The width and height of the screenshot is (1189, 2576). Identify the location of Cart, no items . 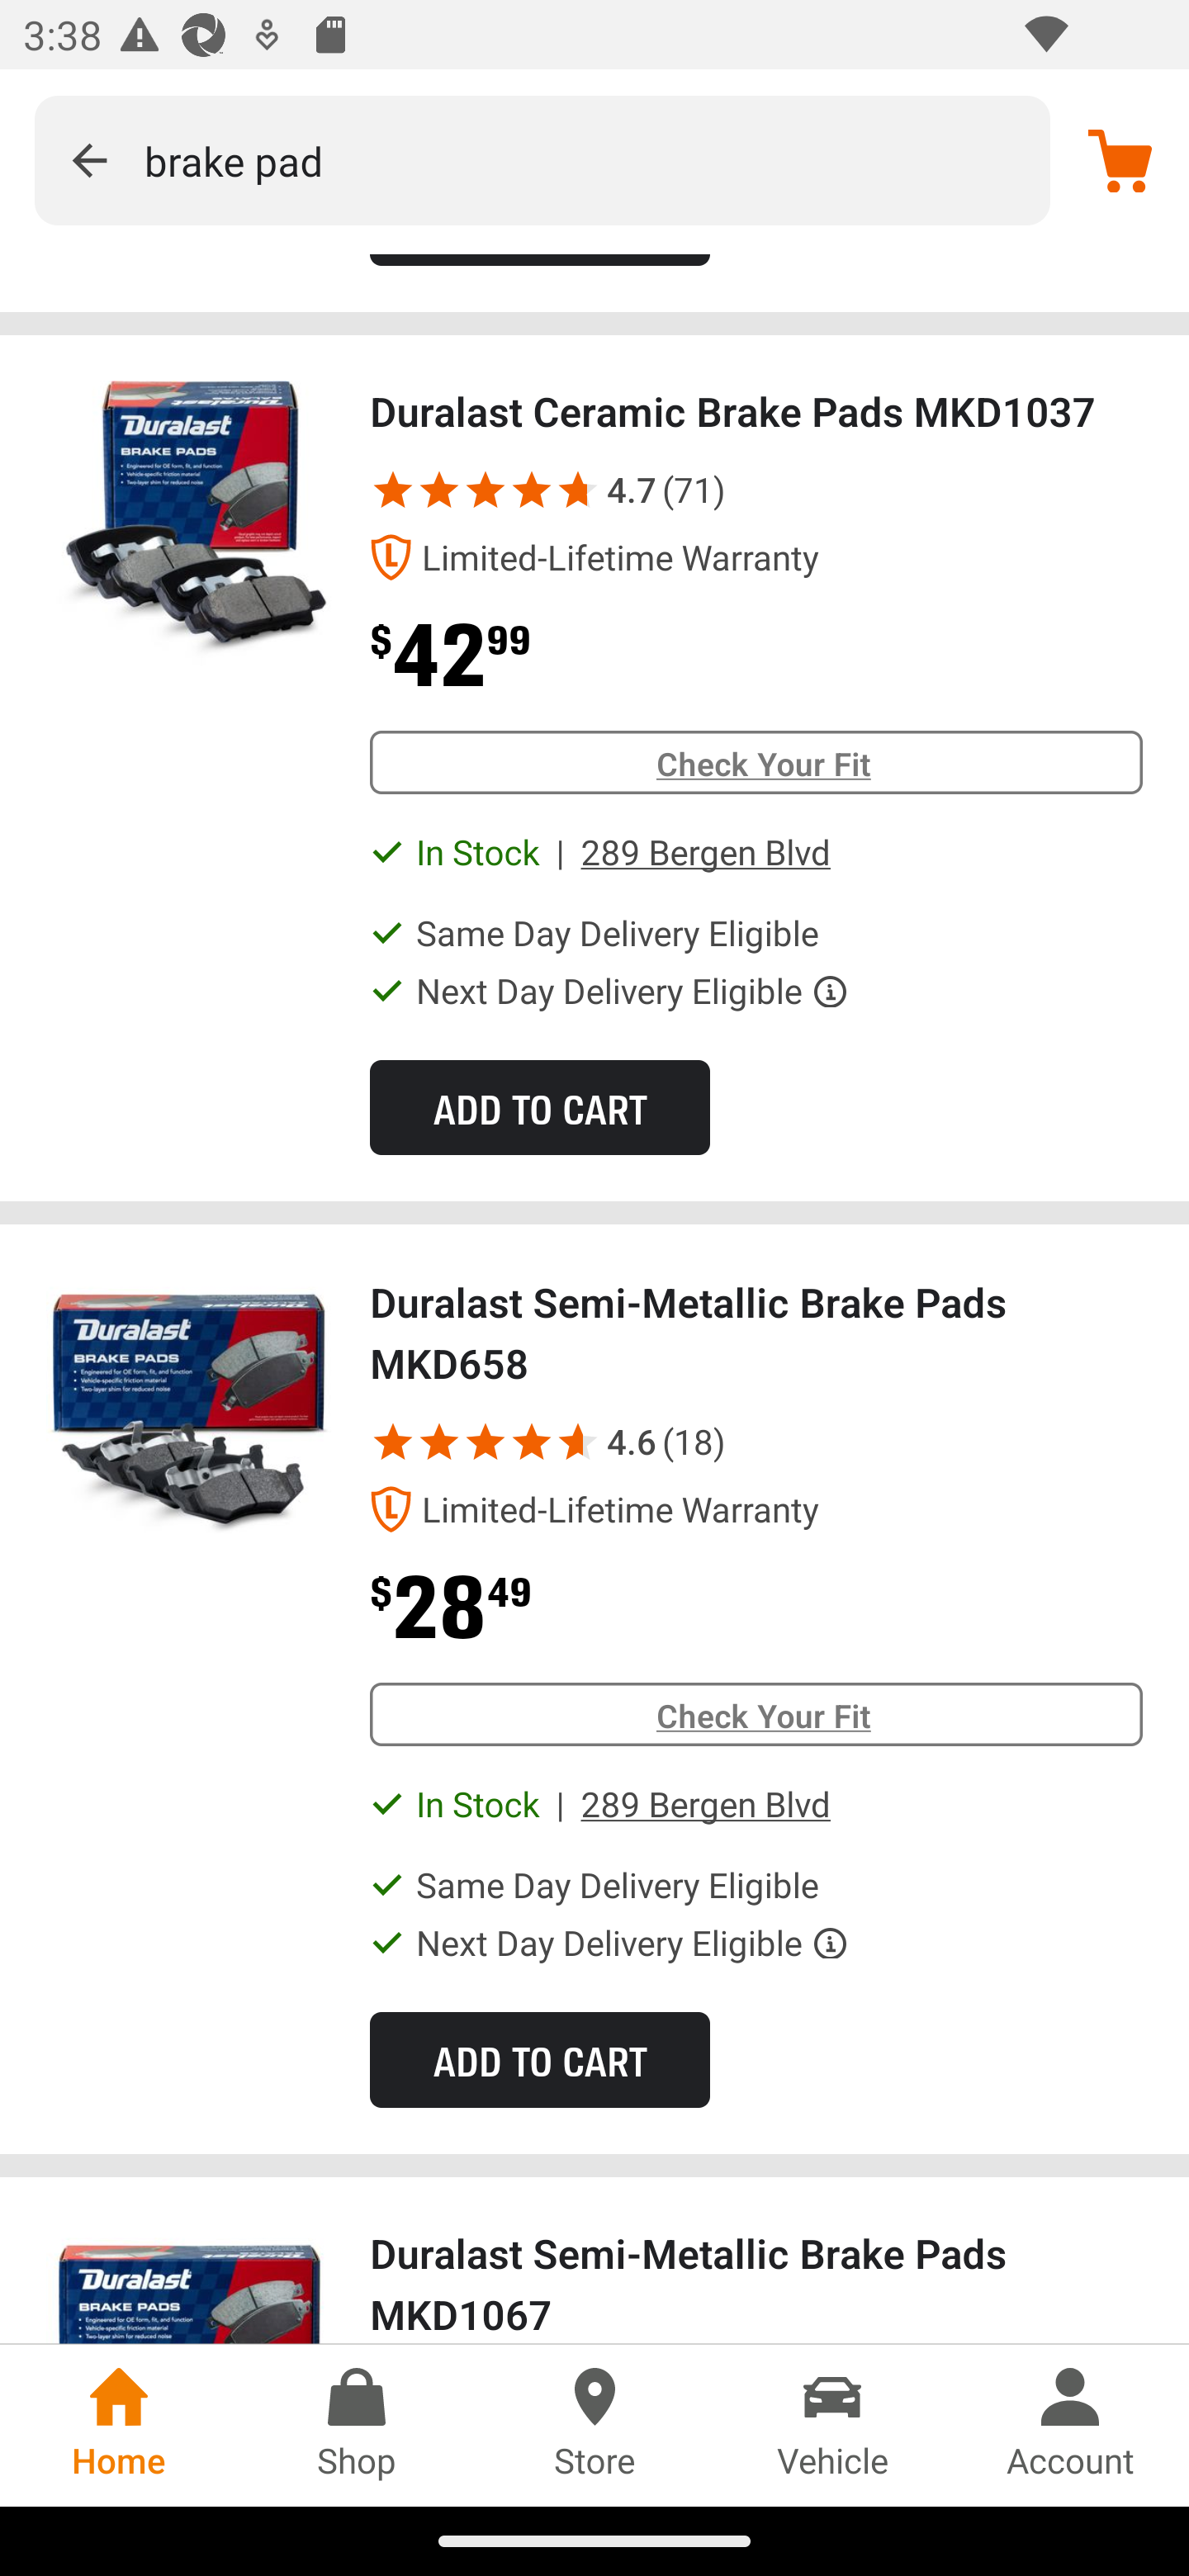
(1120, 159).